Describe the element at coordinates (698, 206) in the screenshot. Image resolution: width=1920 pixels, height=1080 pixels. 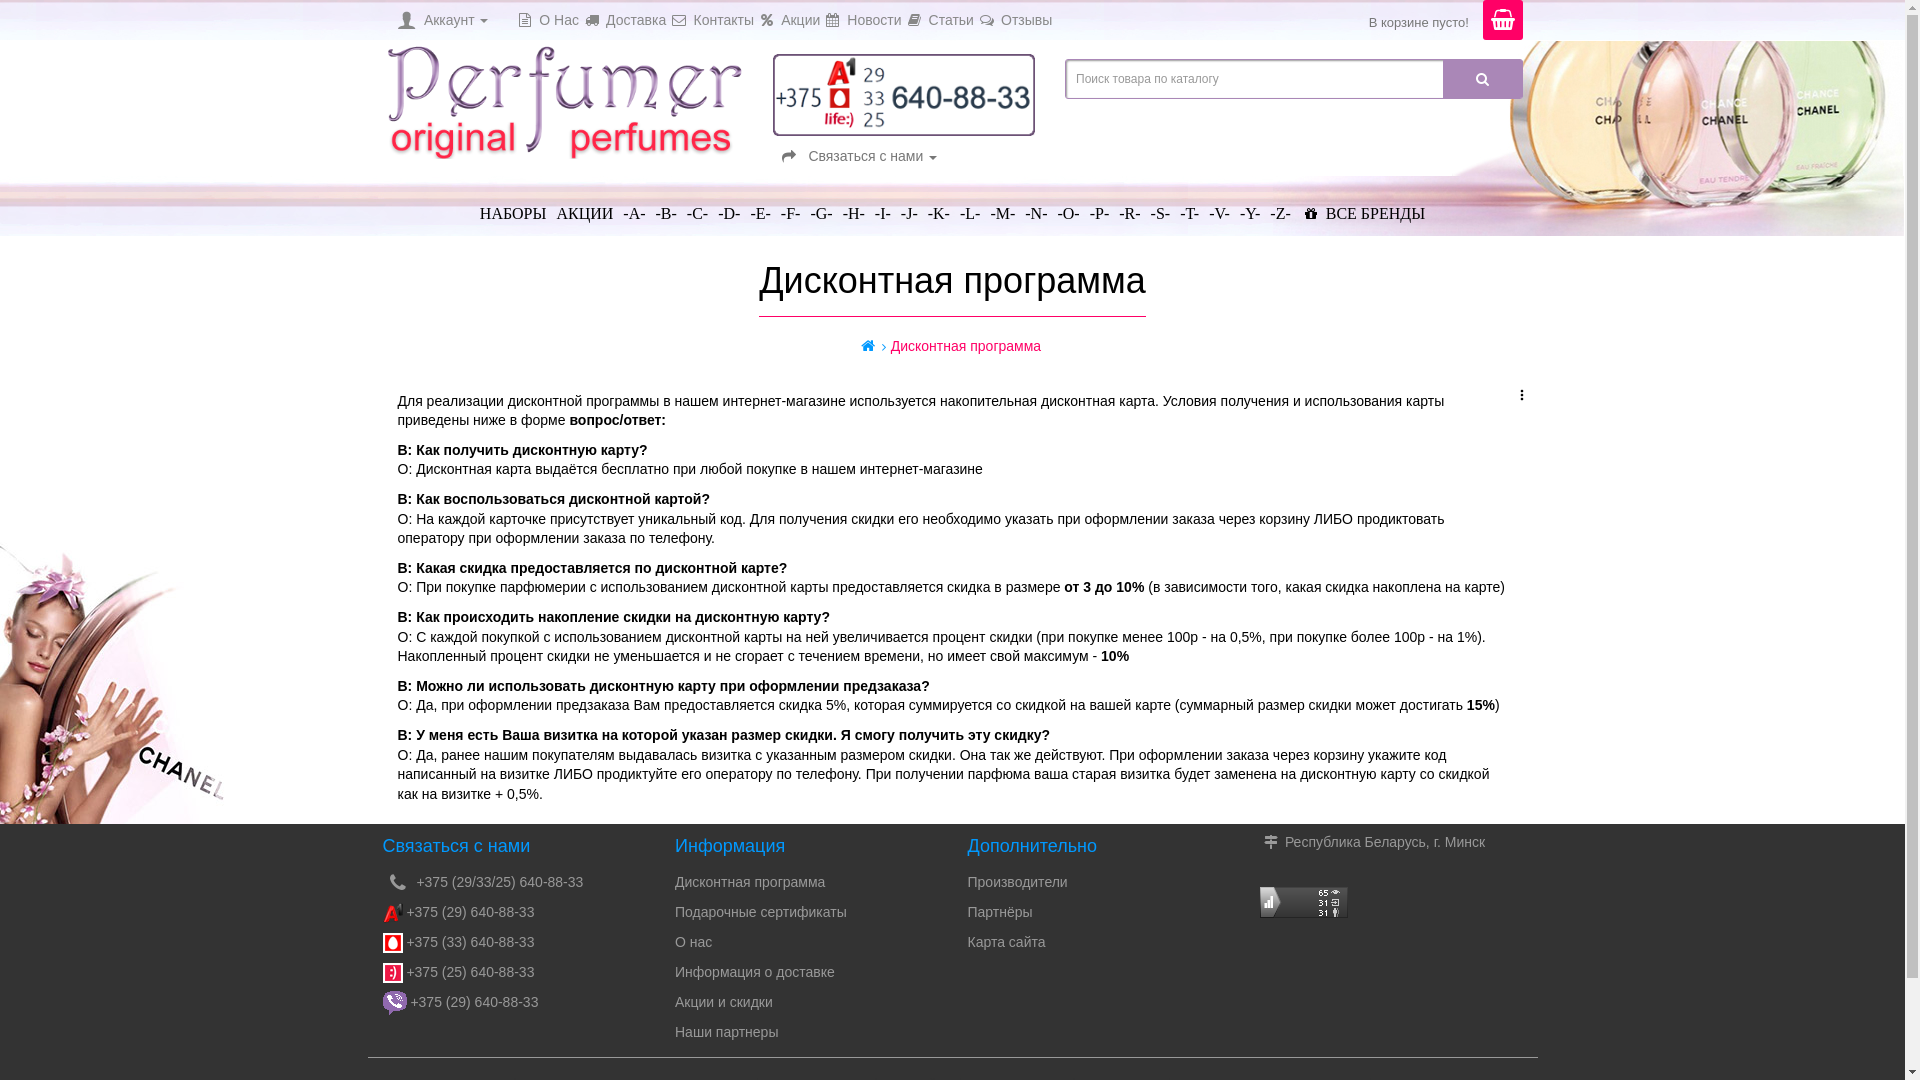
I see `-C-` at that location.